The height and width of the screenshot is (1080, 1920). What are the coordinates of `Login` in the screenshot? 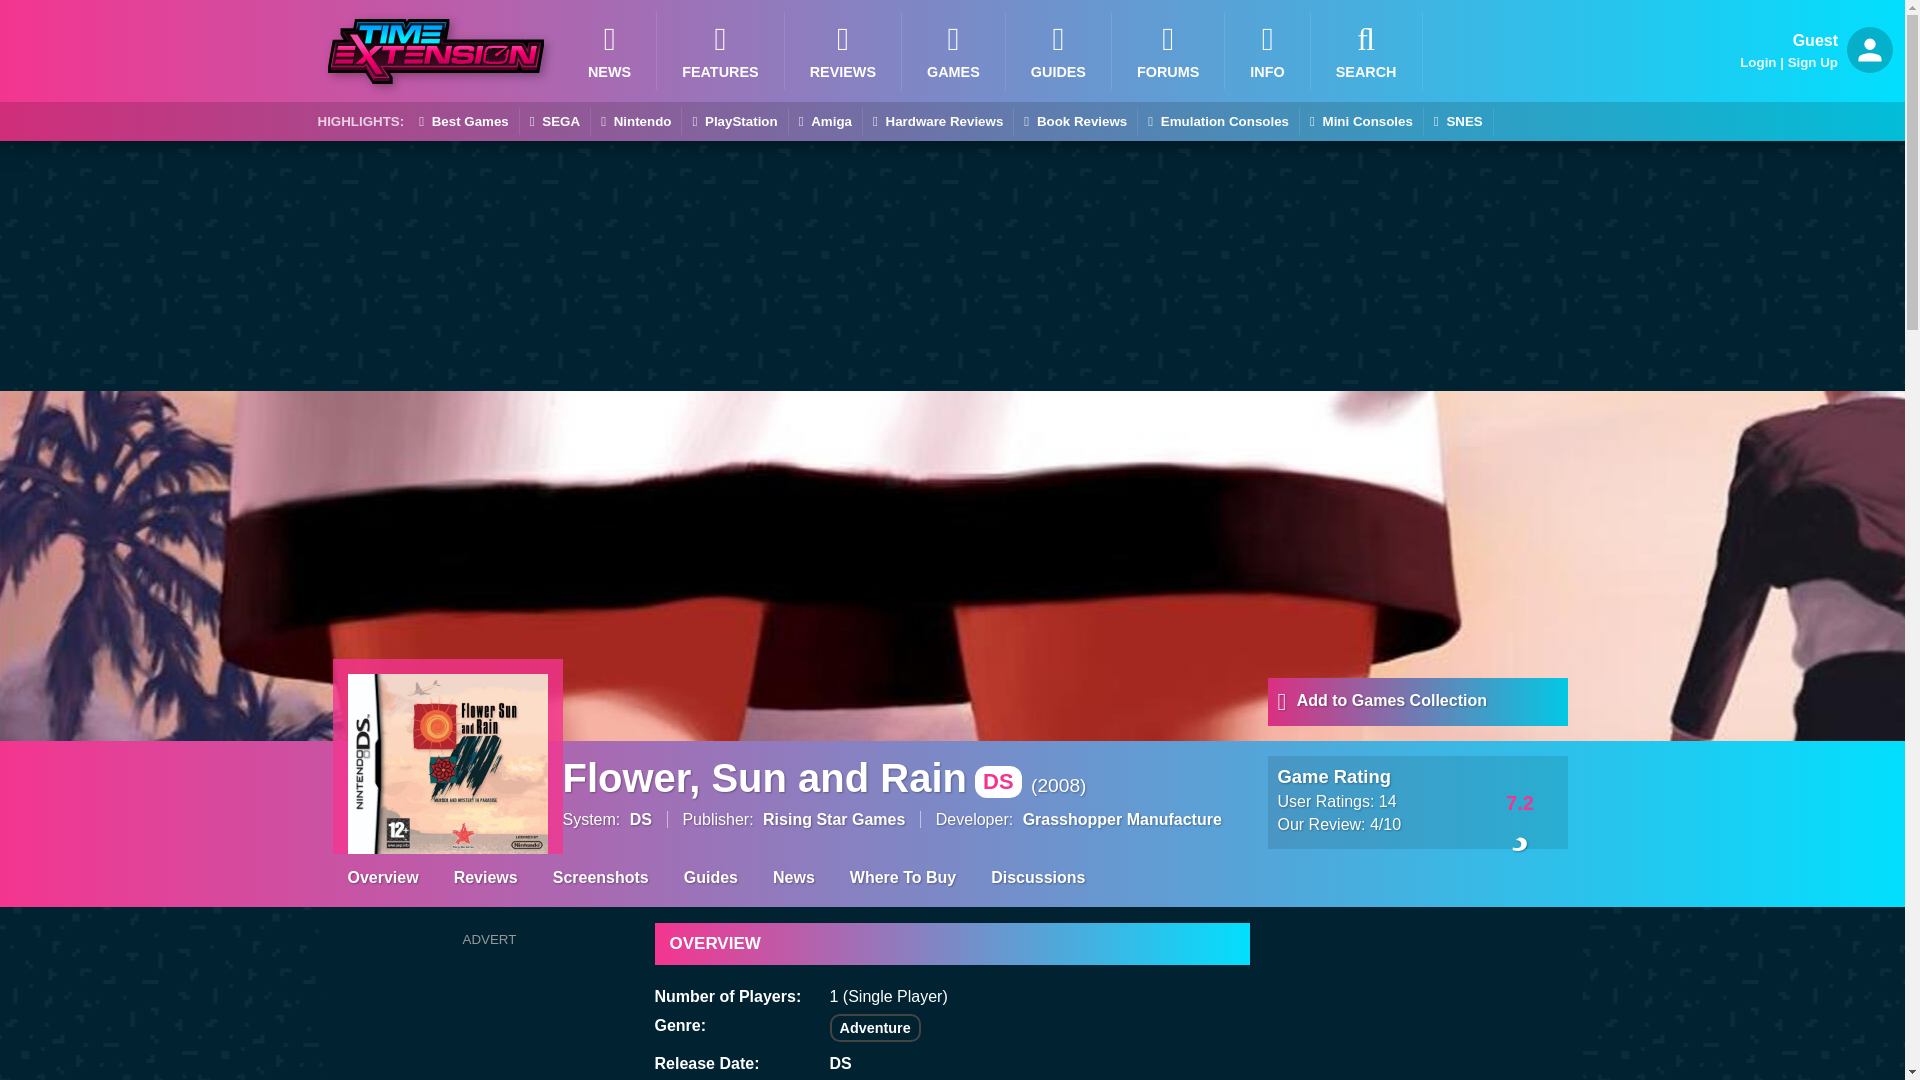 It's located at (1758, 62).